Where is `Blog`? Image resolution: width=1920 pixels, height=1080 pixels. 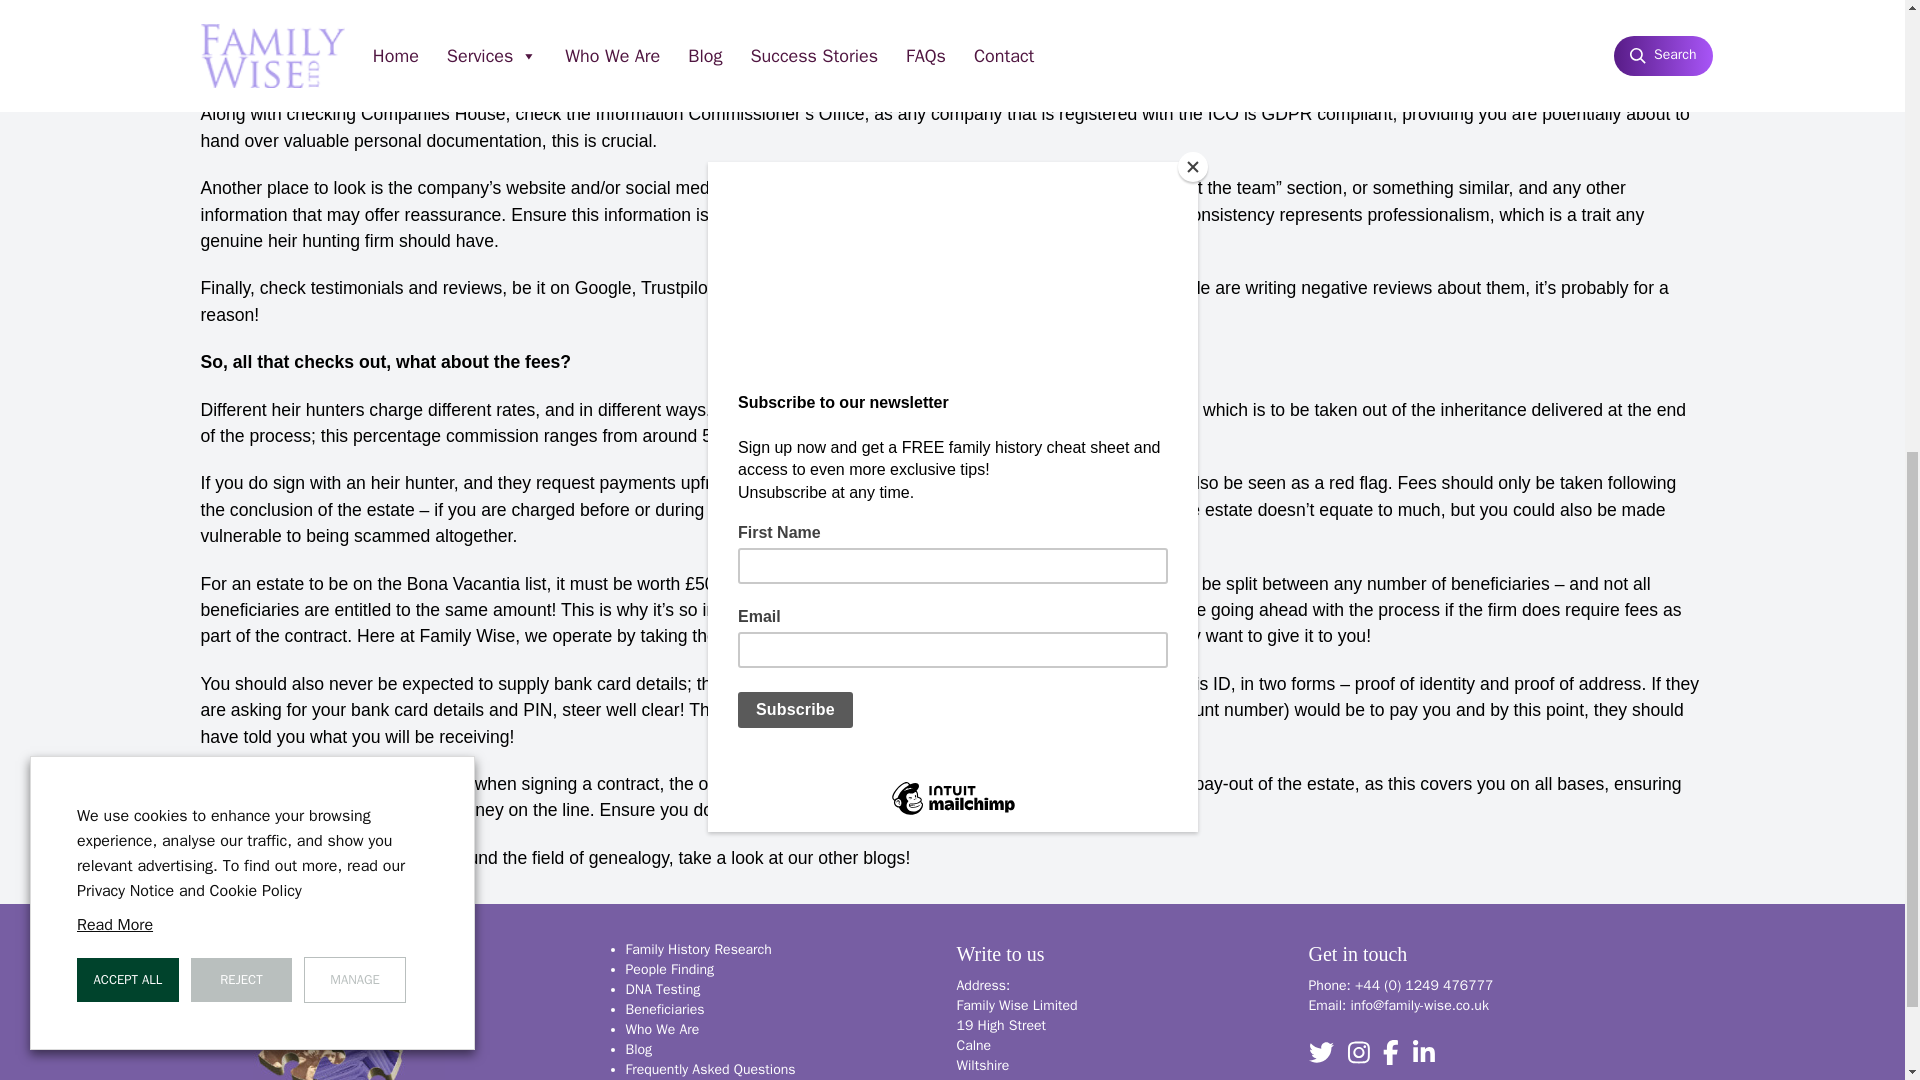 Blog is located at coordinates (638, 1050).